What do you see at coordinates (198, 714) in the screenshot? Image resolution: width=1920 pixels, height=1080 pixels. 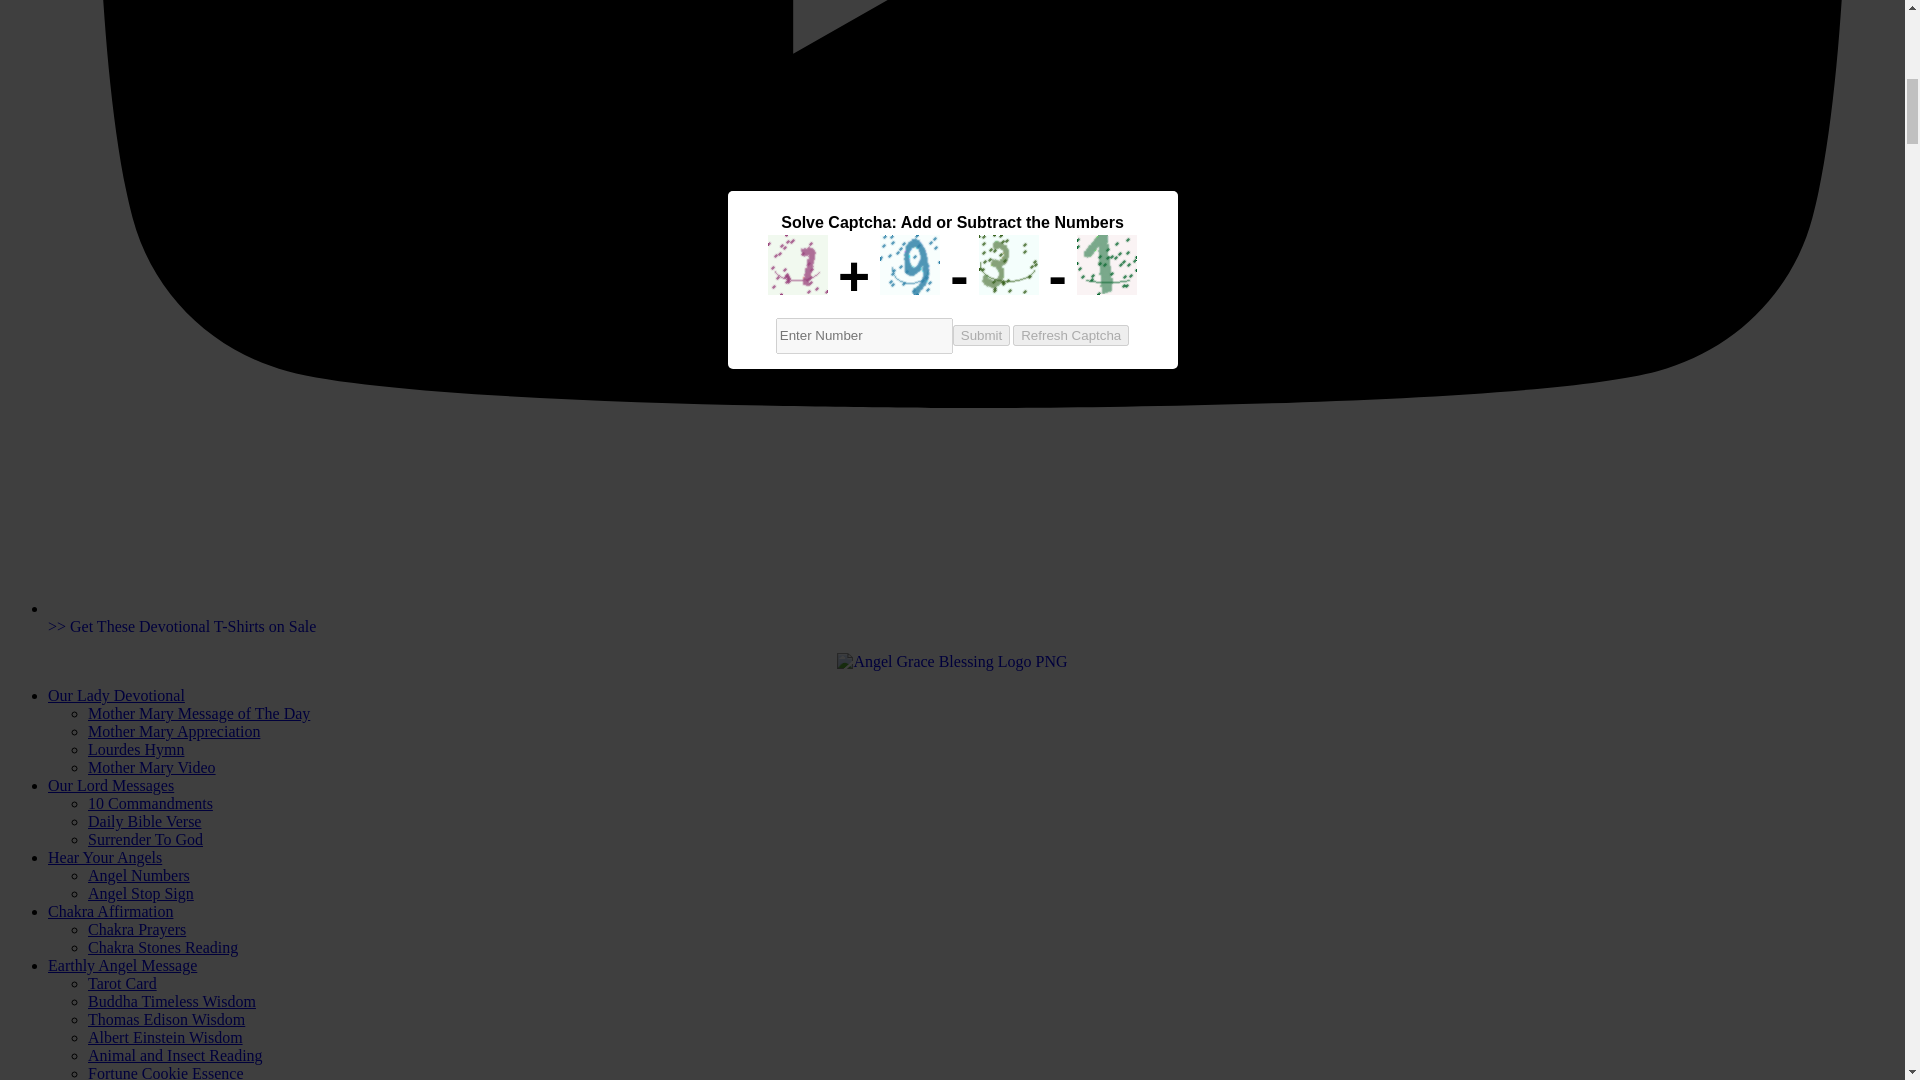 I see `Mother Mary Message of The Day` at bounding box center [198, 714].